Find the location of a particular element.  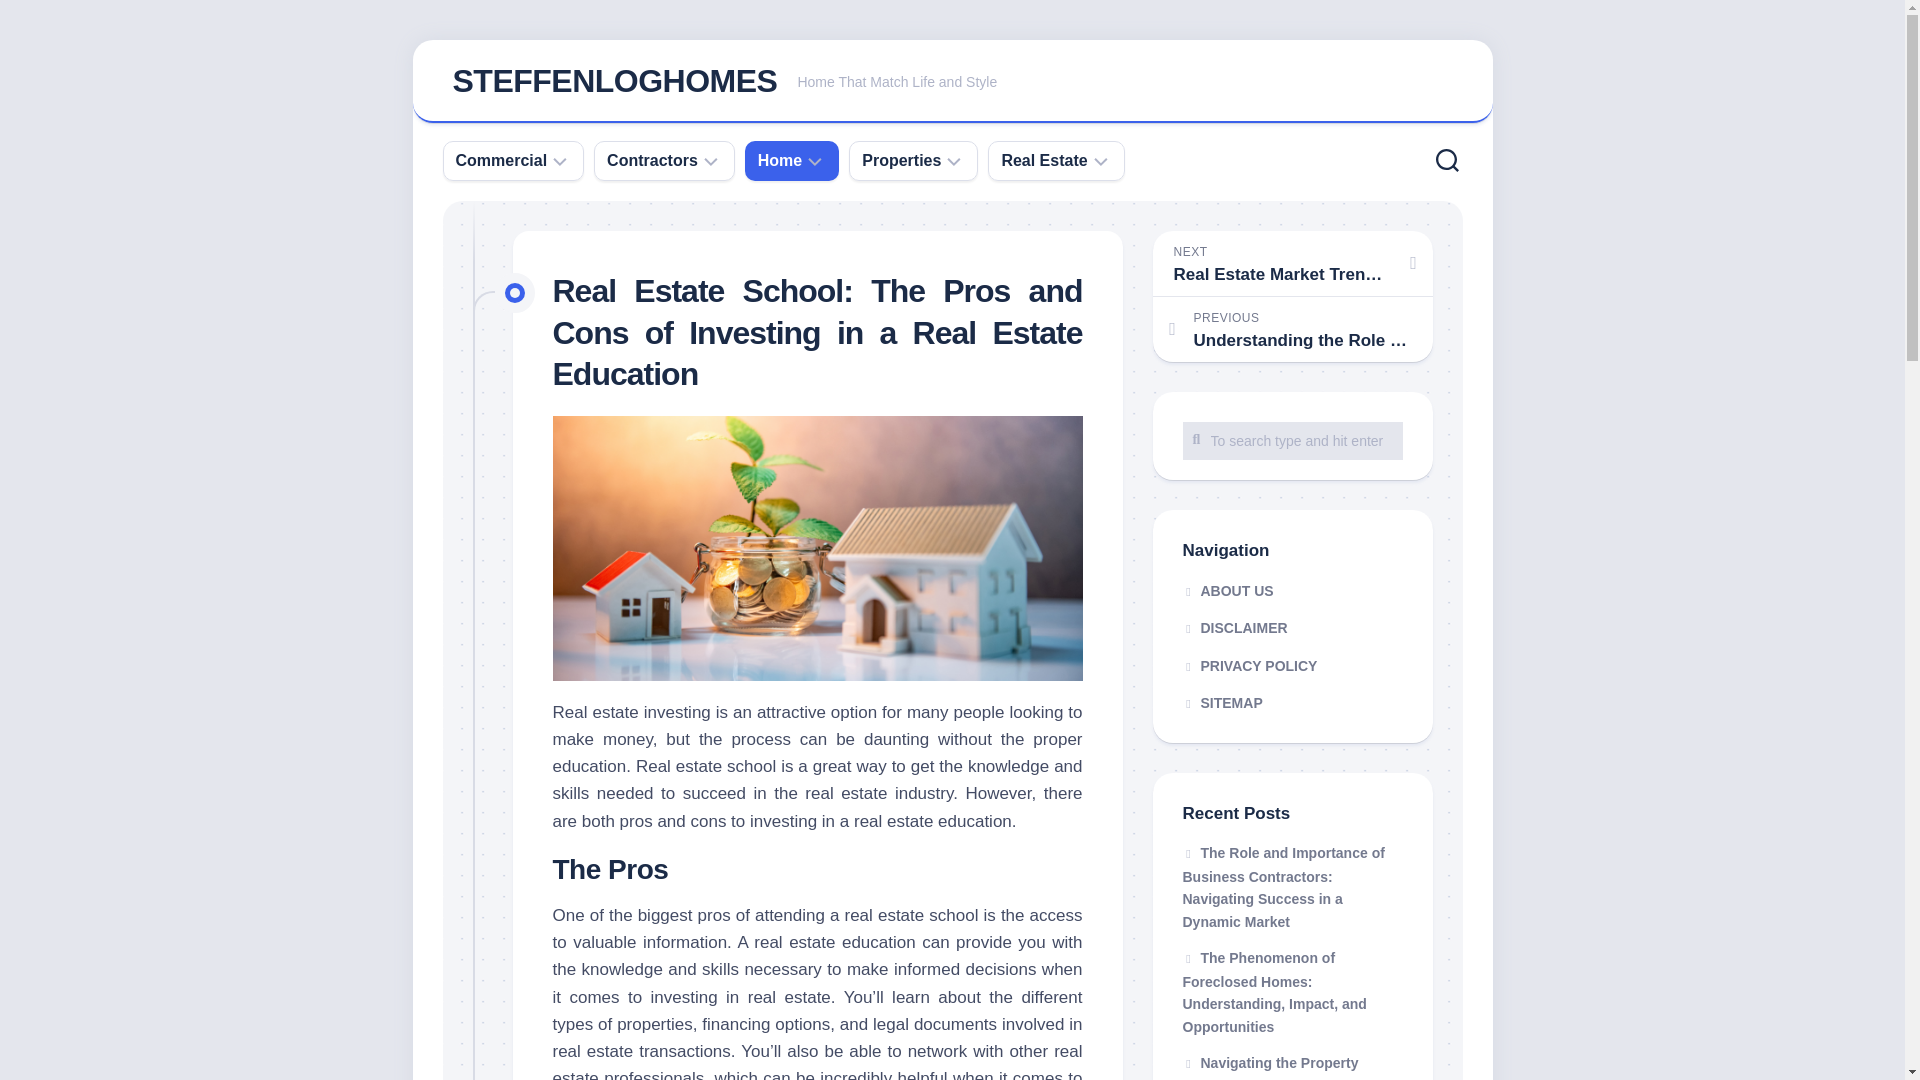

Contractors is located at coordinates (652, 160).